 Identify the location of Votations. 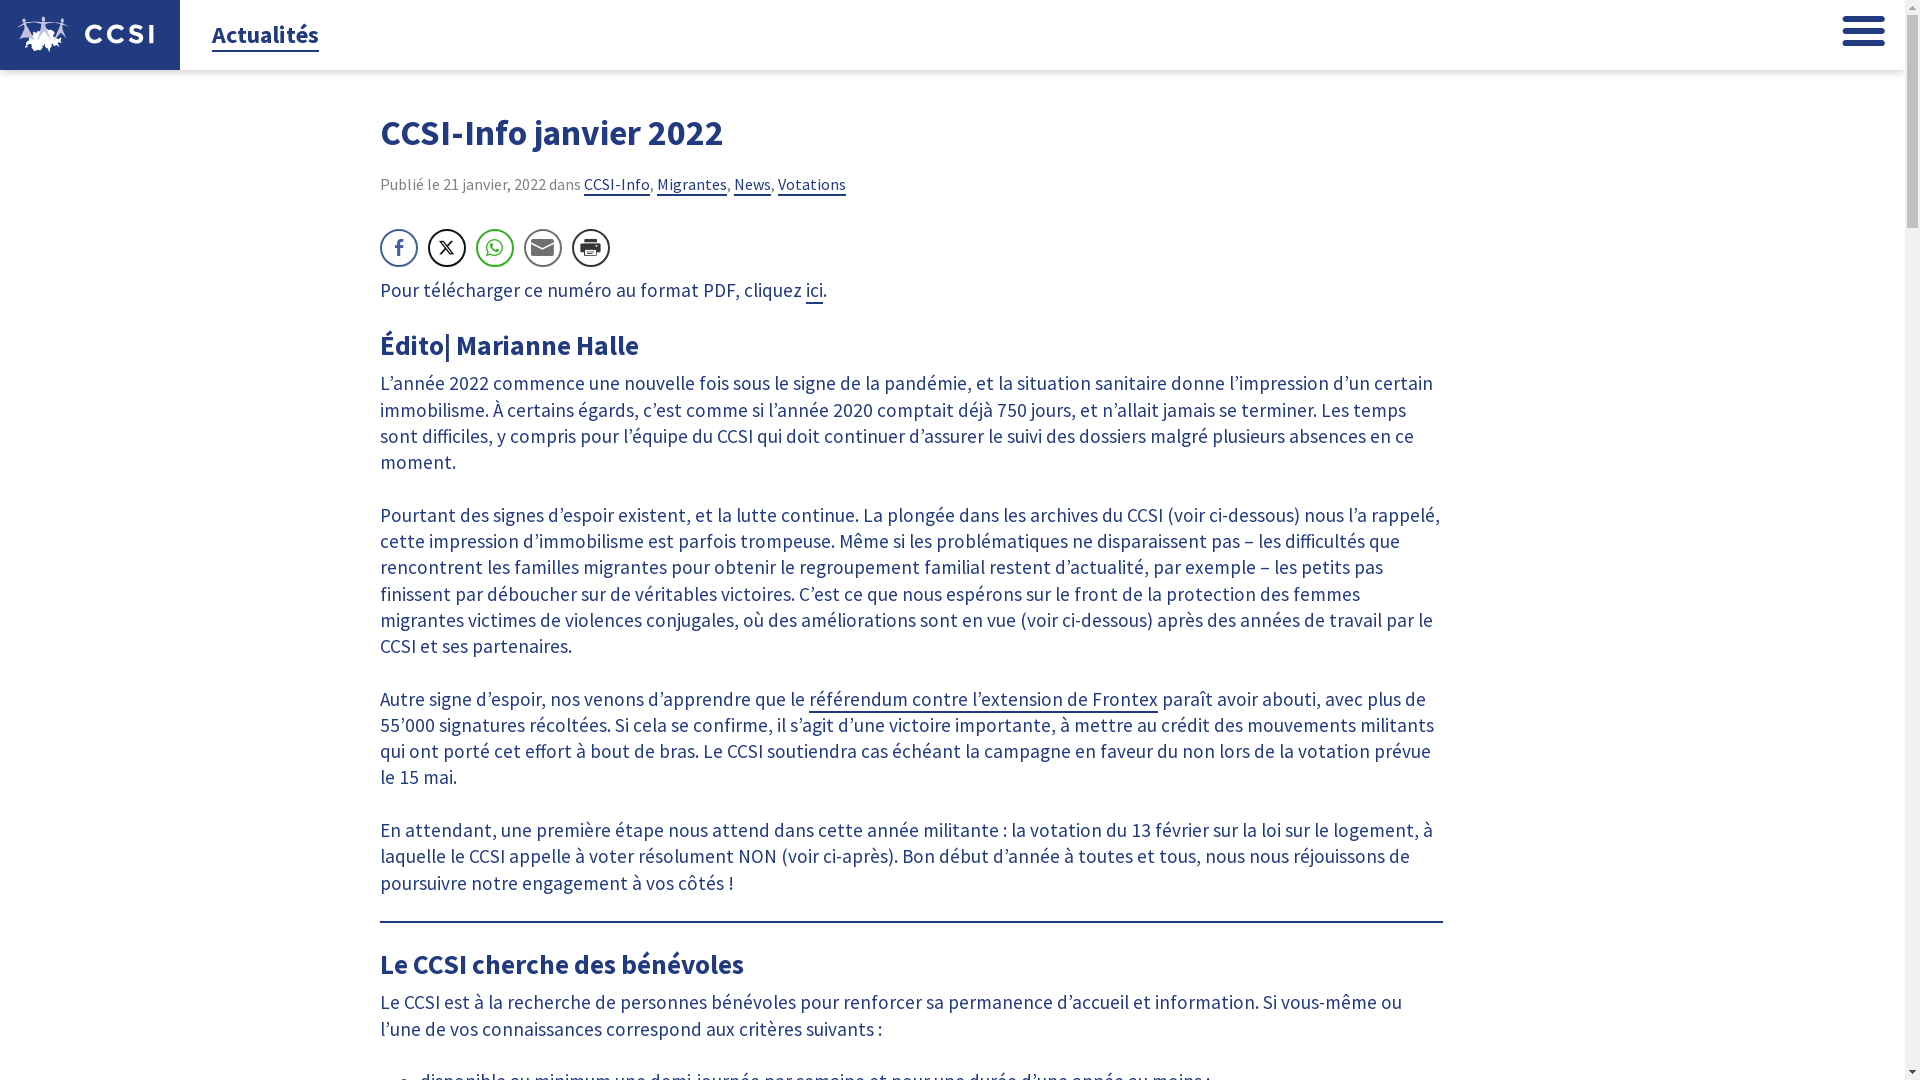
(812, 185).